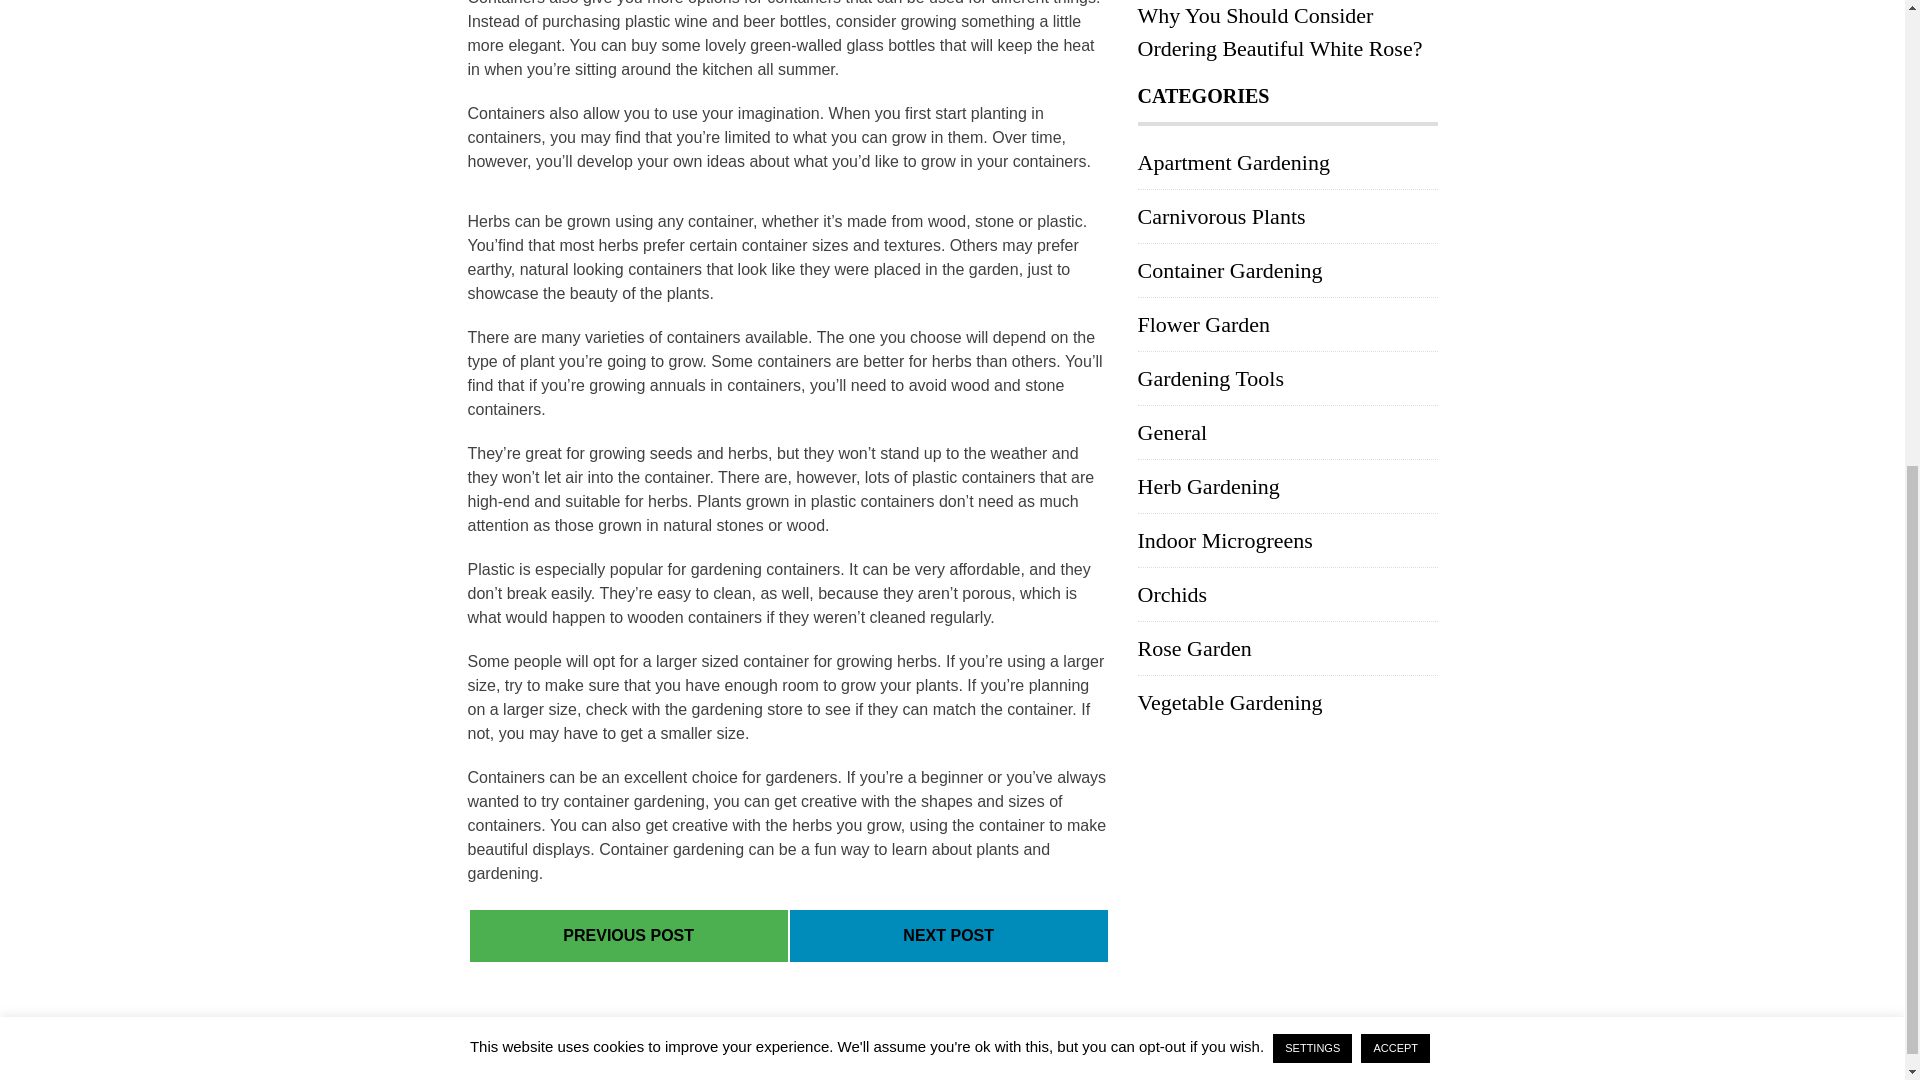  What do you see at coordinates (1194, 648) in the screenshot?
I see `Rose Garden` at bounding box center [1194, 648].